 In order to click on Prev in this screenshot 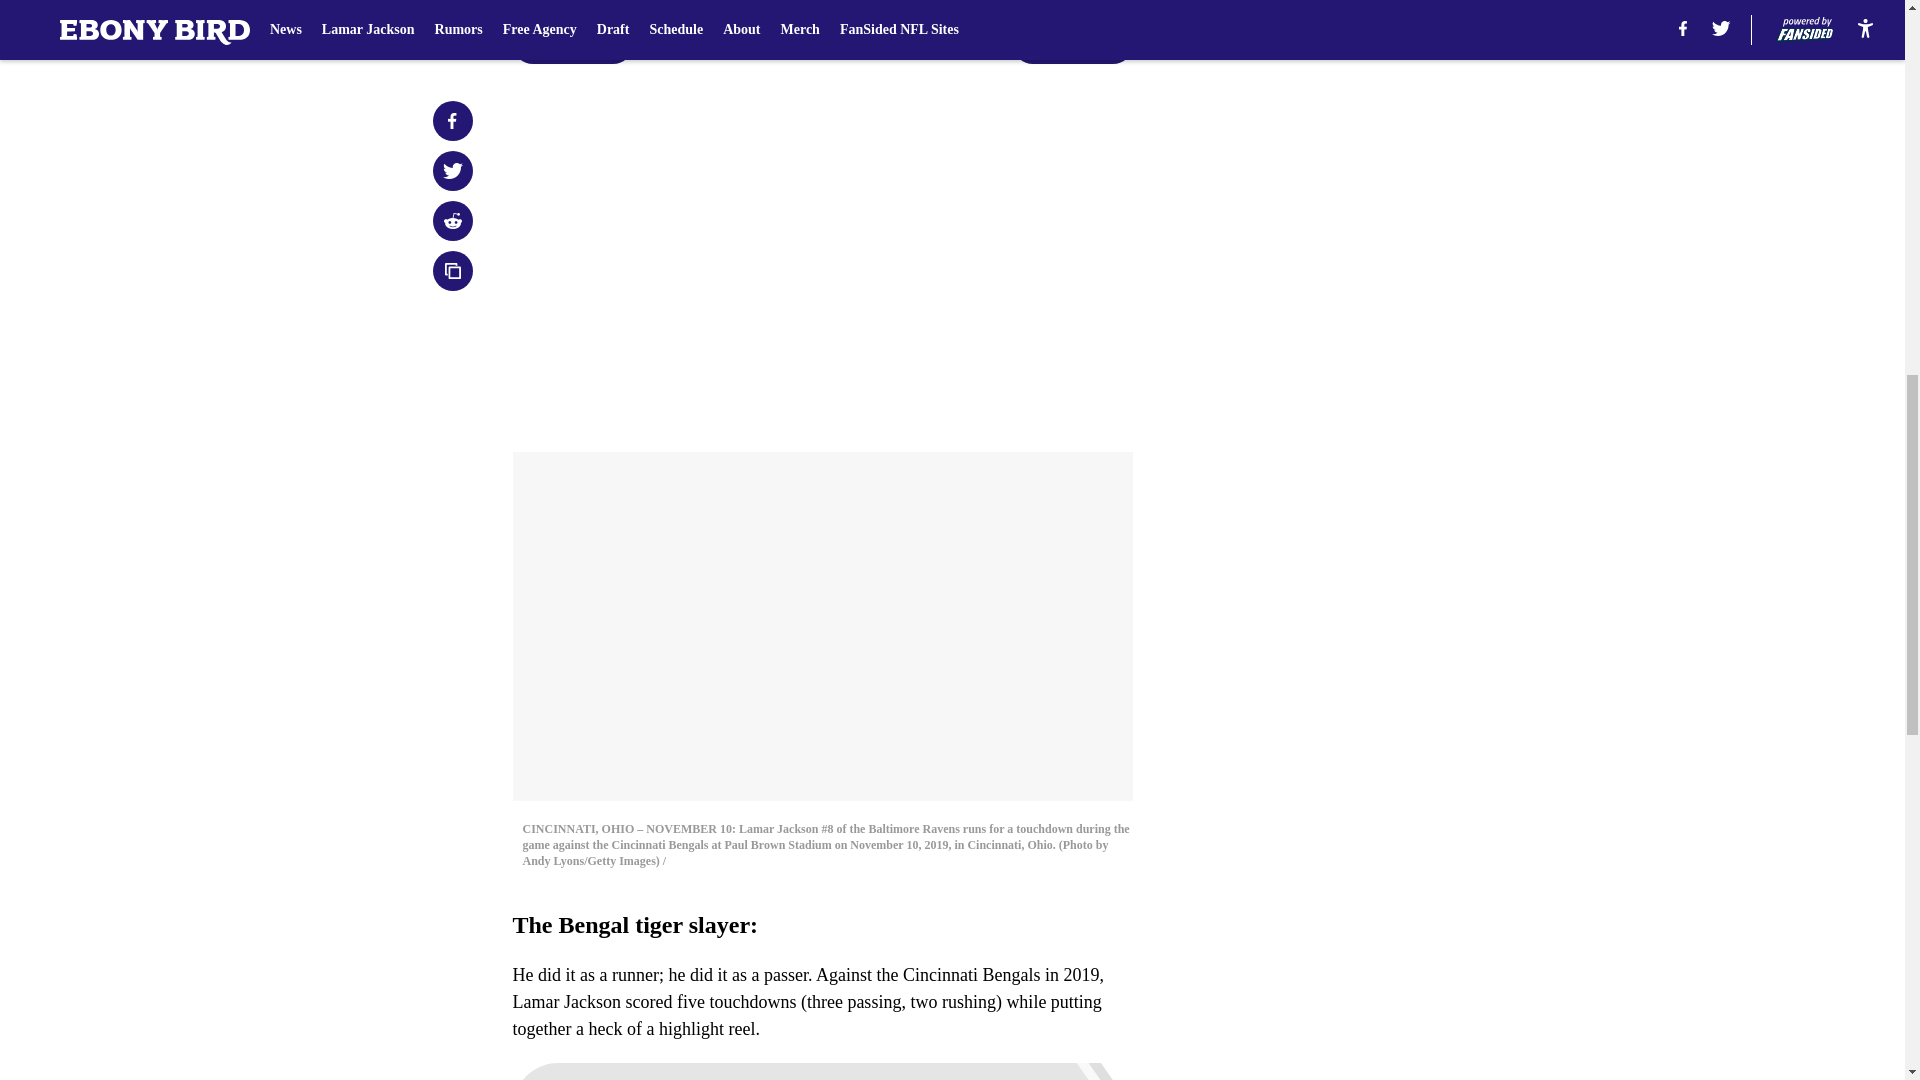, I will do `click(572, 43)`.